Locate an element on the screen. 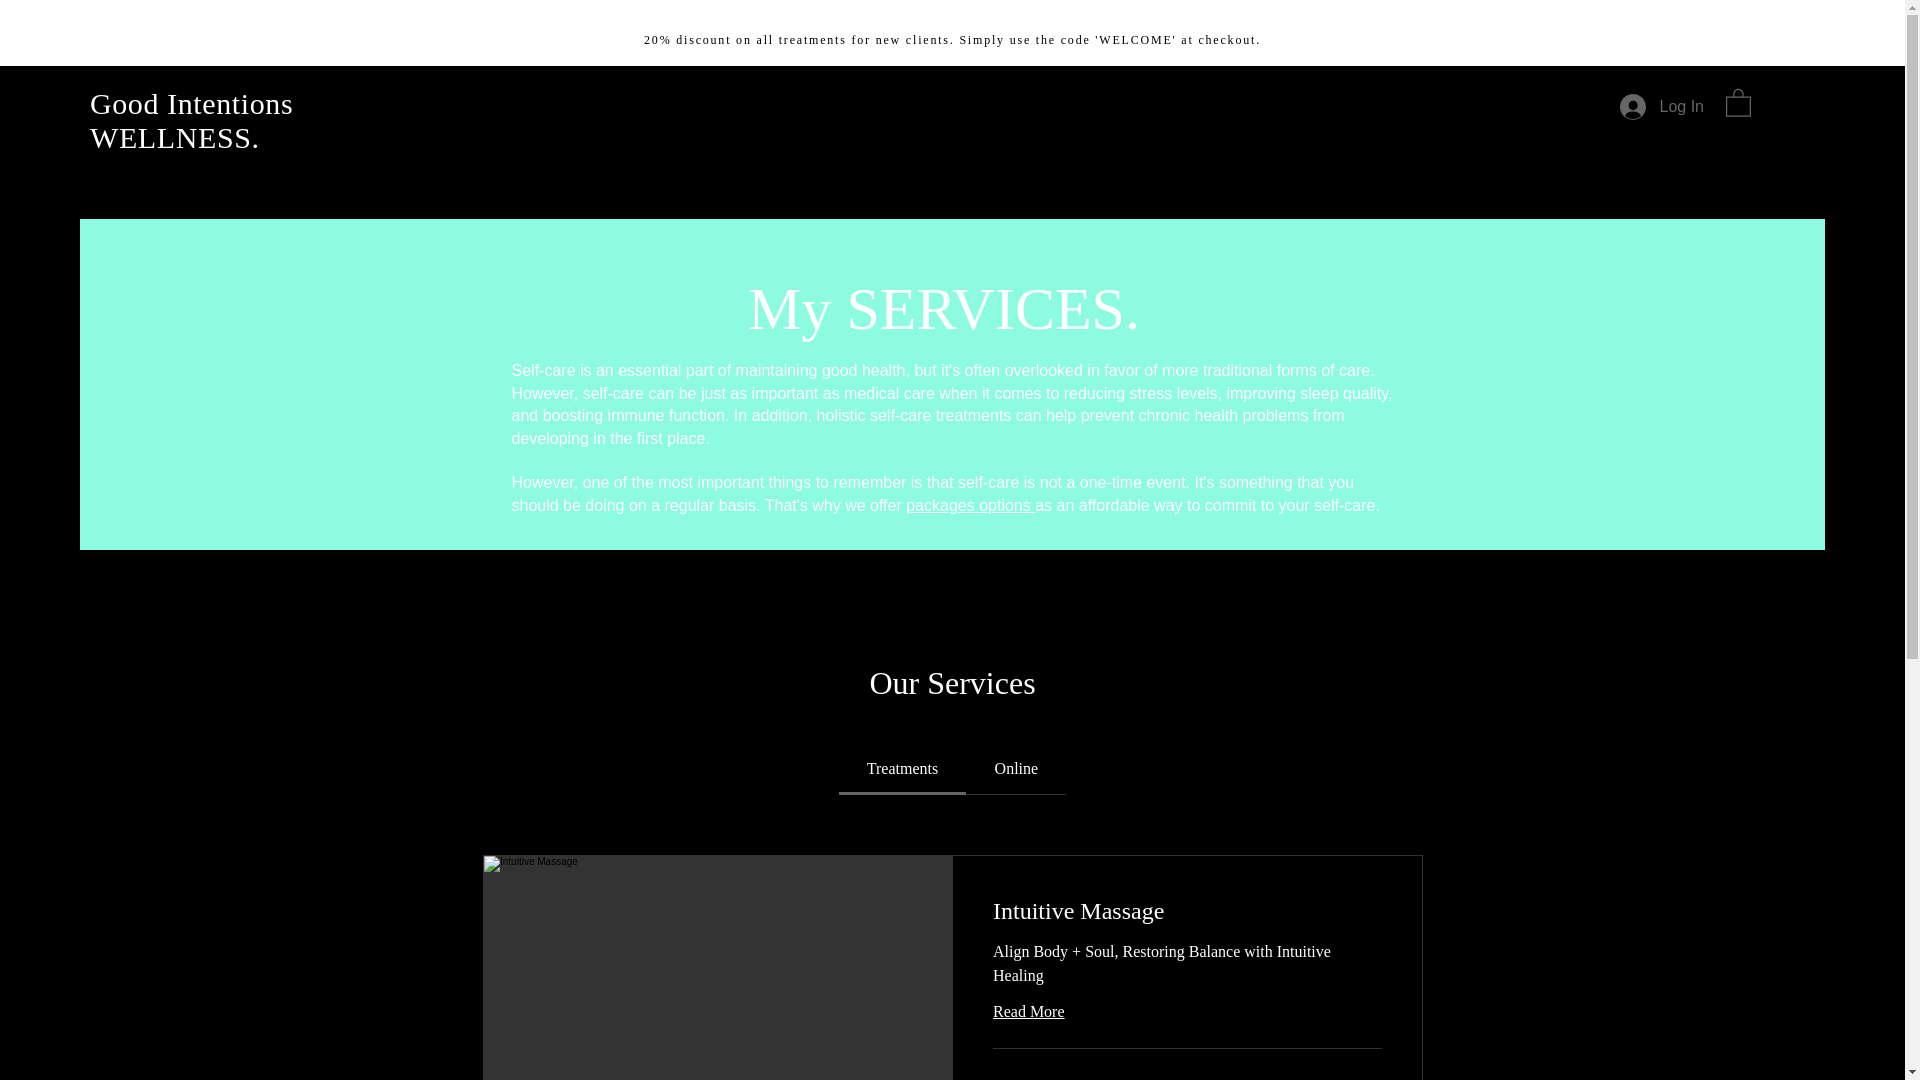 The width and height of the screenshot is (1920, 1080). Read More is located at coordinates (1186, 1012).